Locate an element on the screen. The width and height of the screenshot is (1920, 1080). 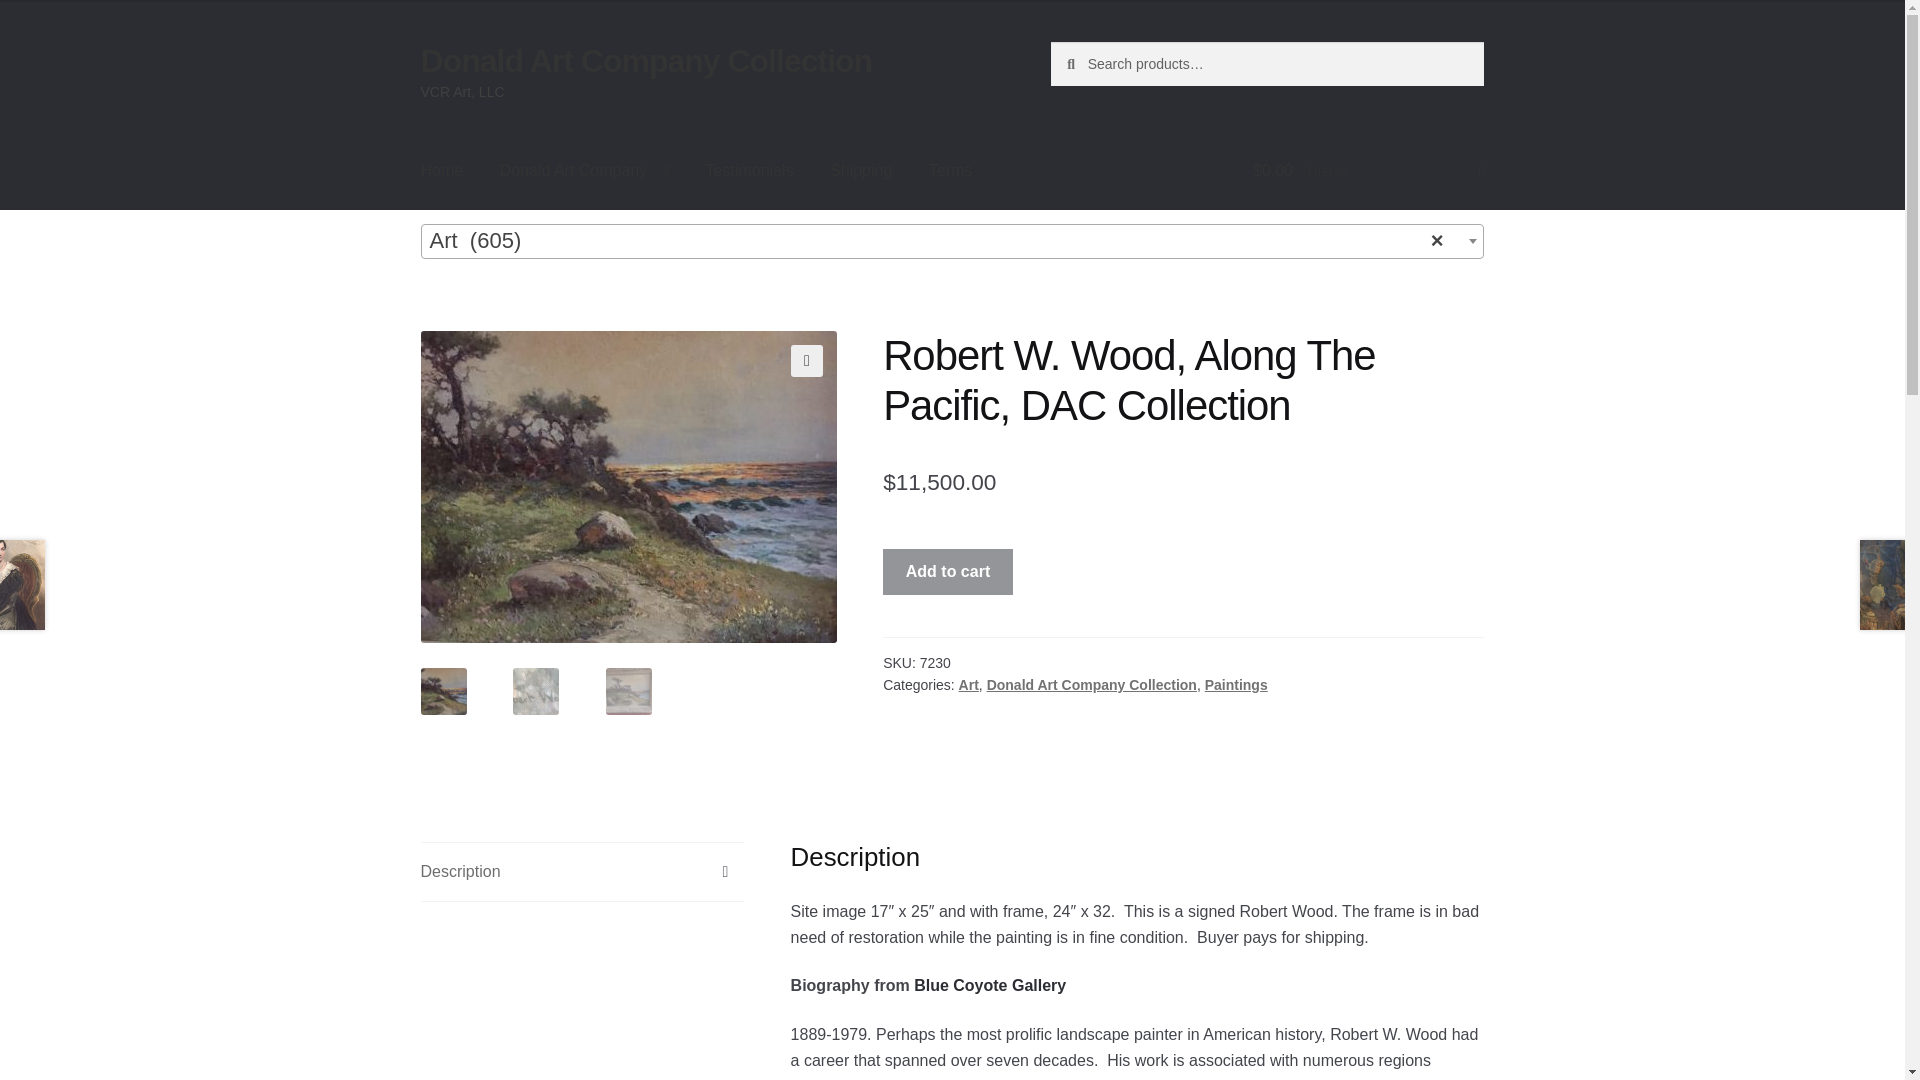
Shipping is located at coordinates (861, 170).